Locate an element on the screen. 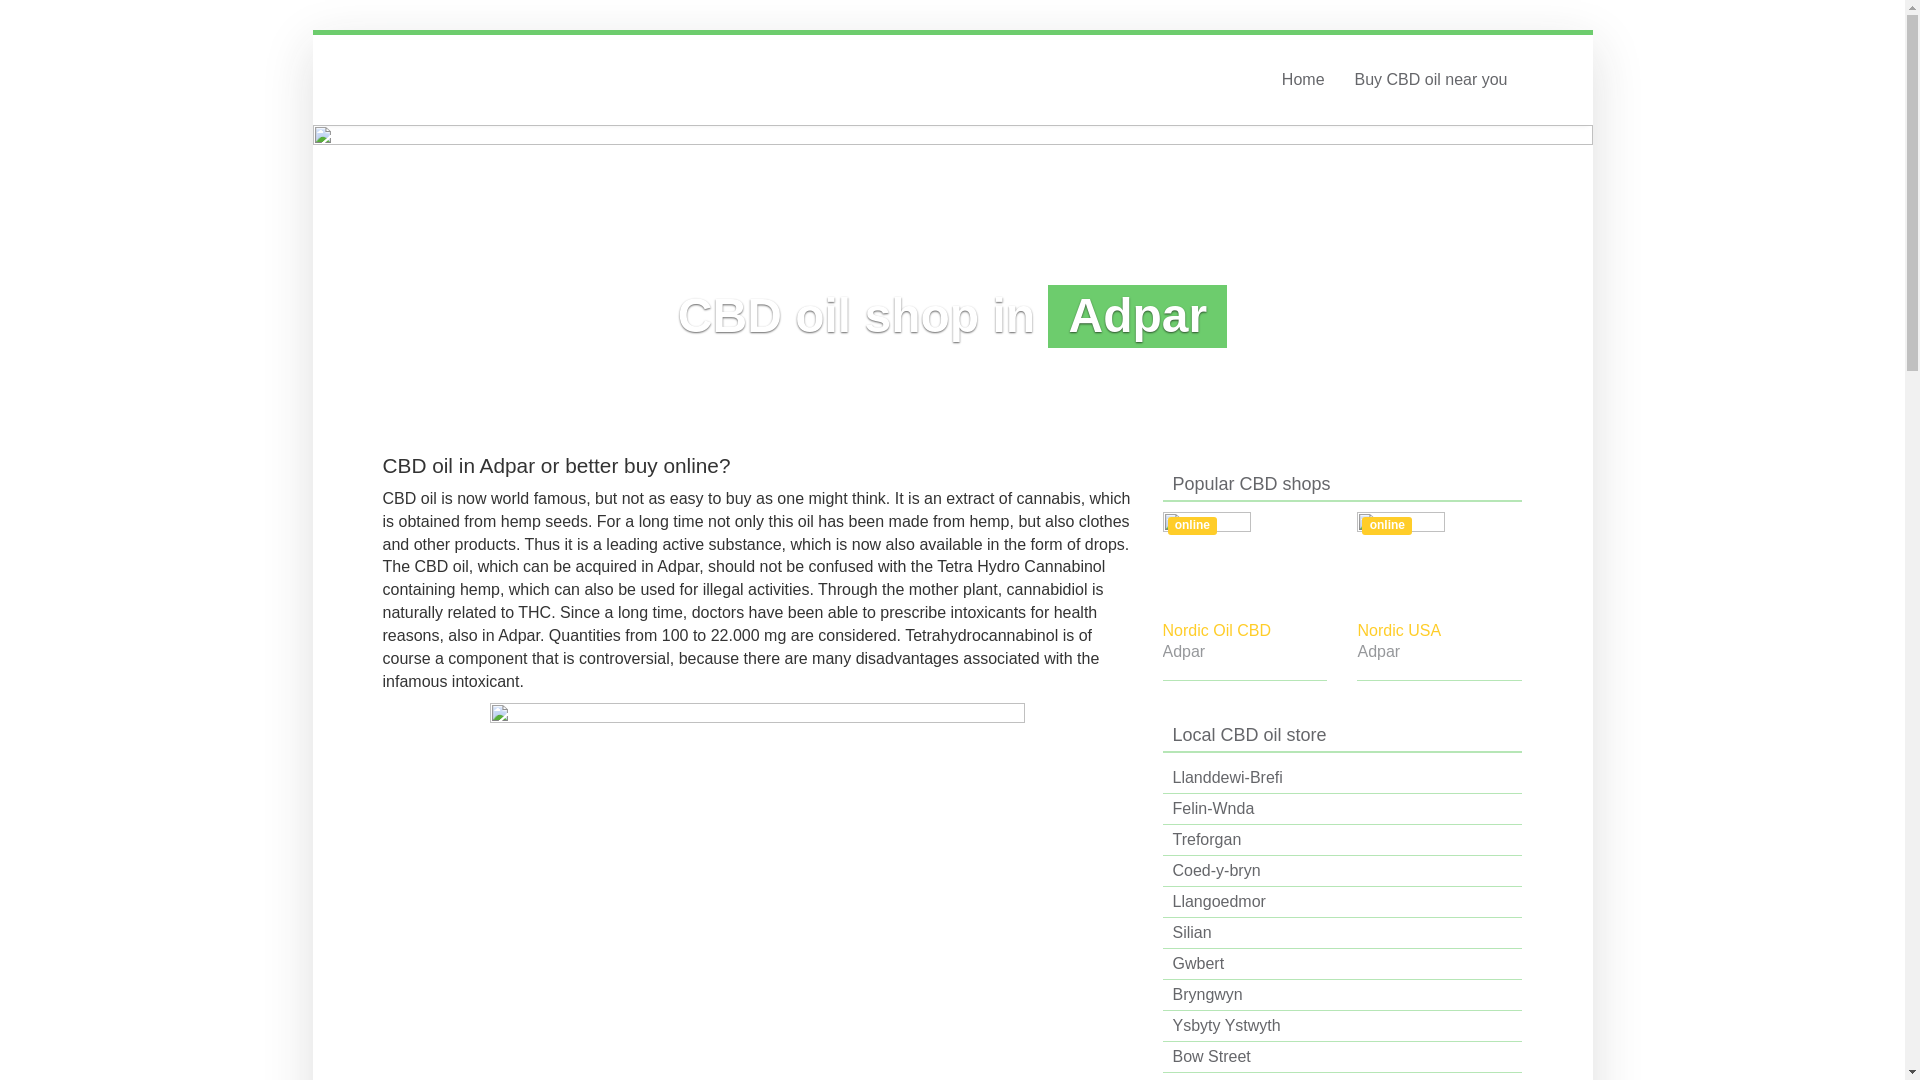  Nordic Oil CBD is located at coordinates (1244, 632).